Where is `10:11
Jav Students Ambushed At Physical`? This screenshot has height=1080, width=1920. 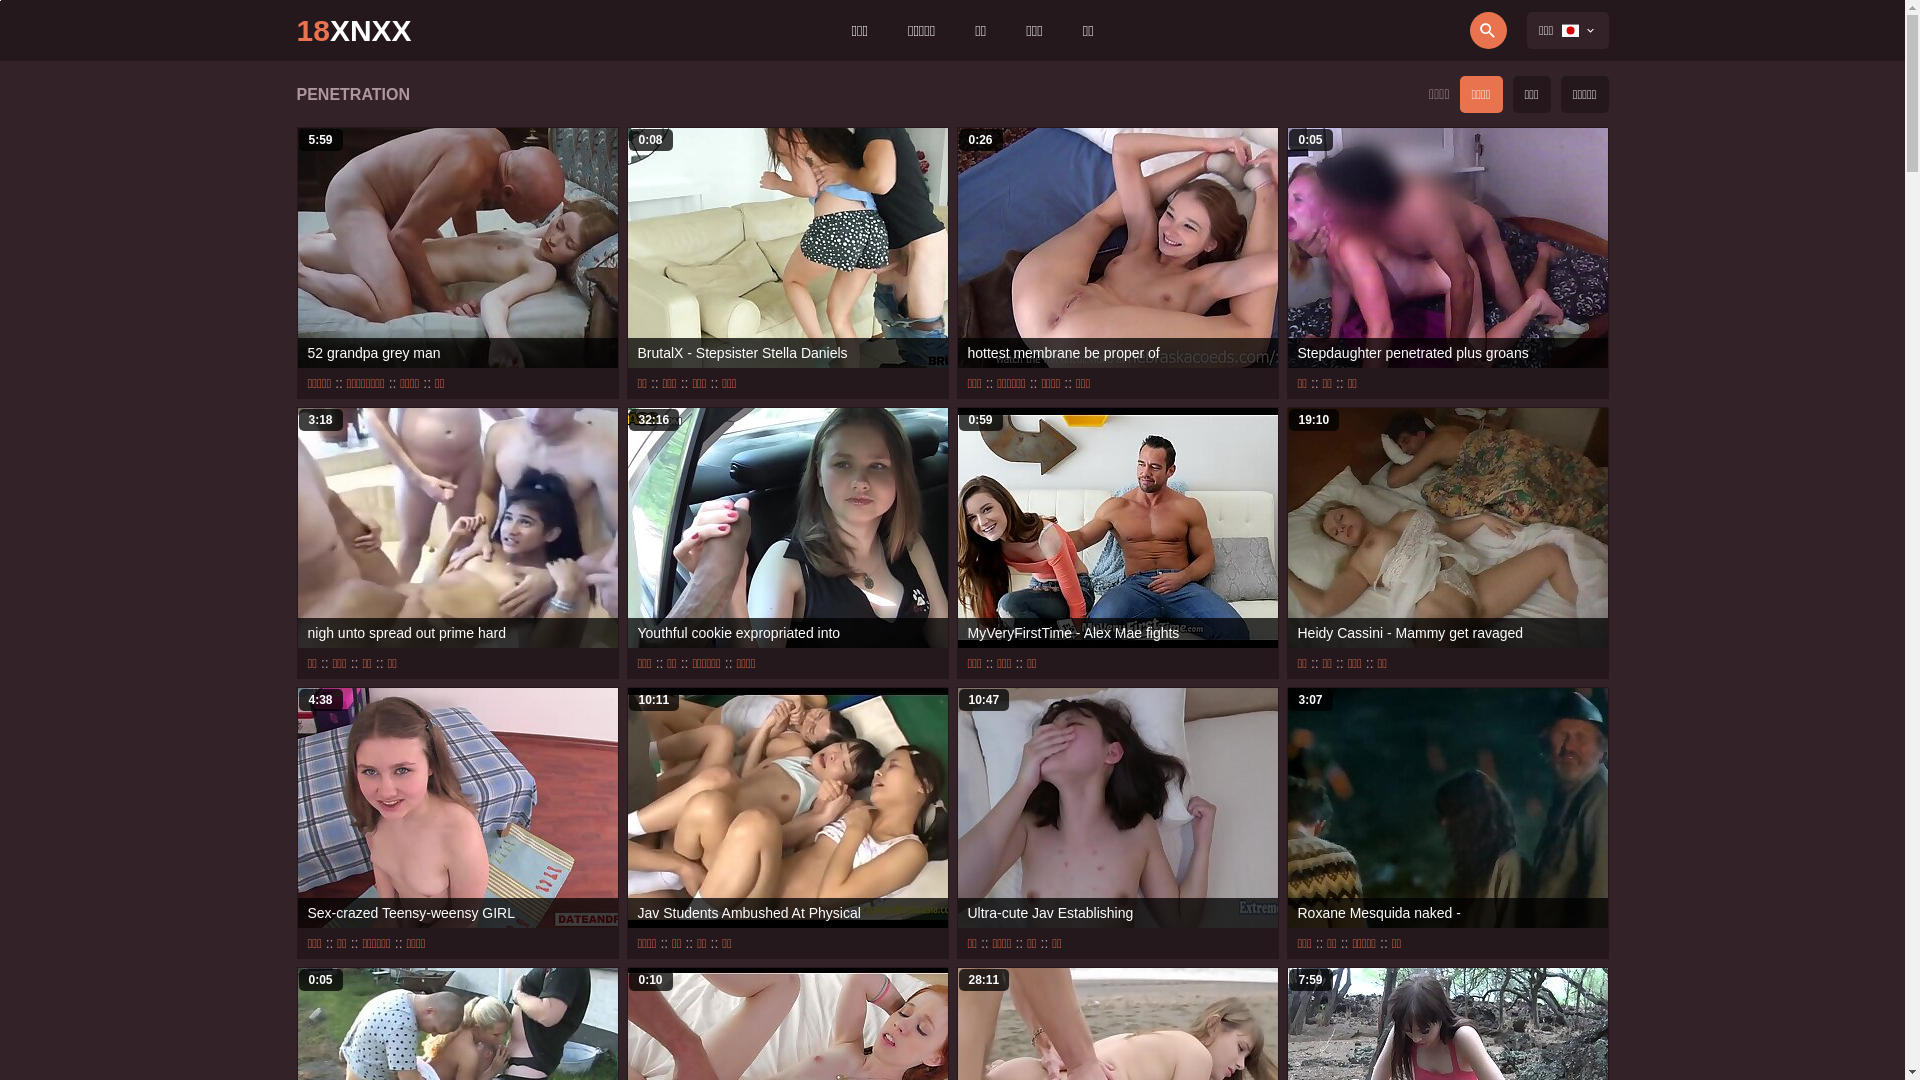 10:11
Jav Students Ambushed At Physical is located at coordinates (788, 808).